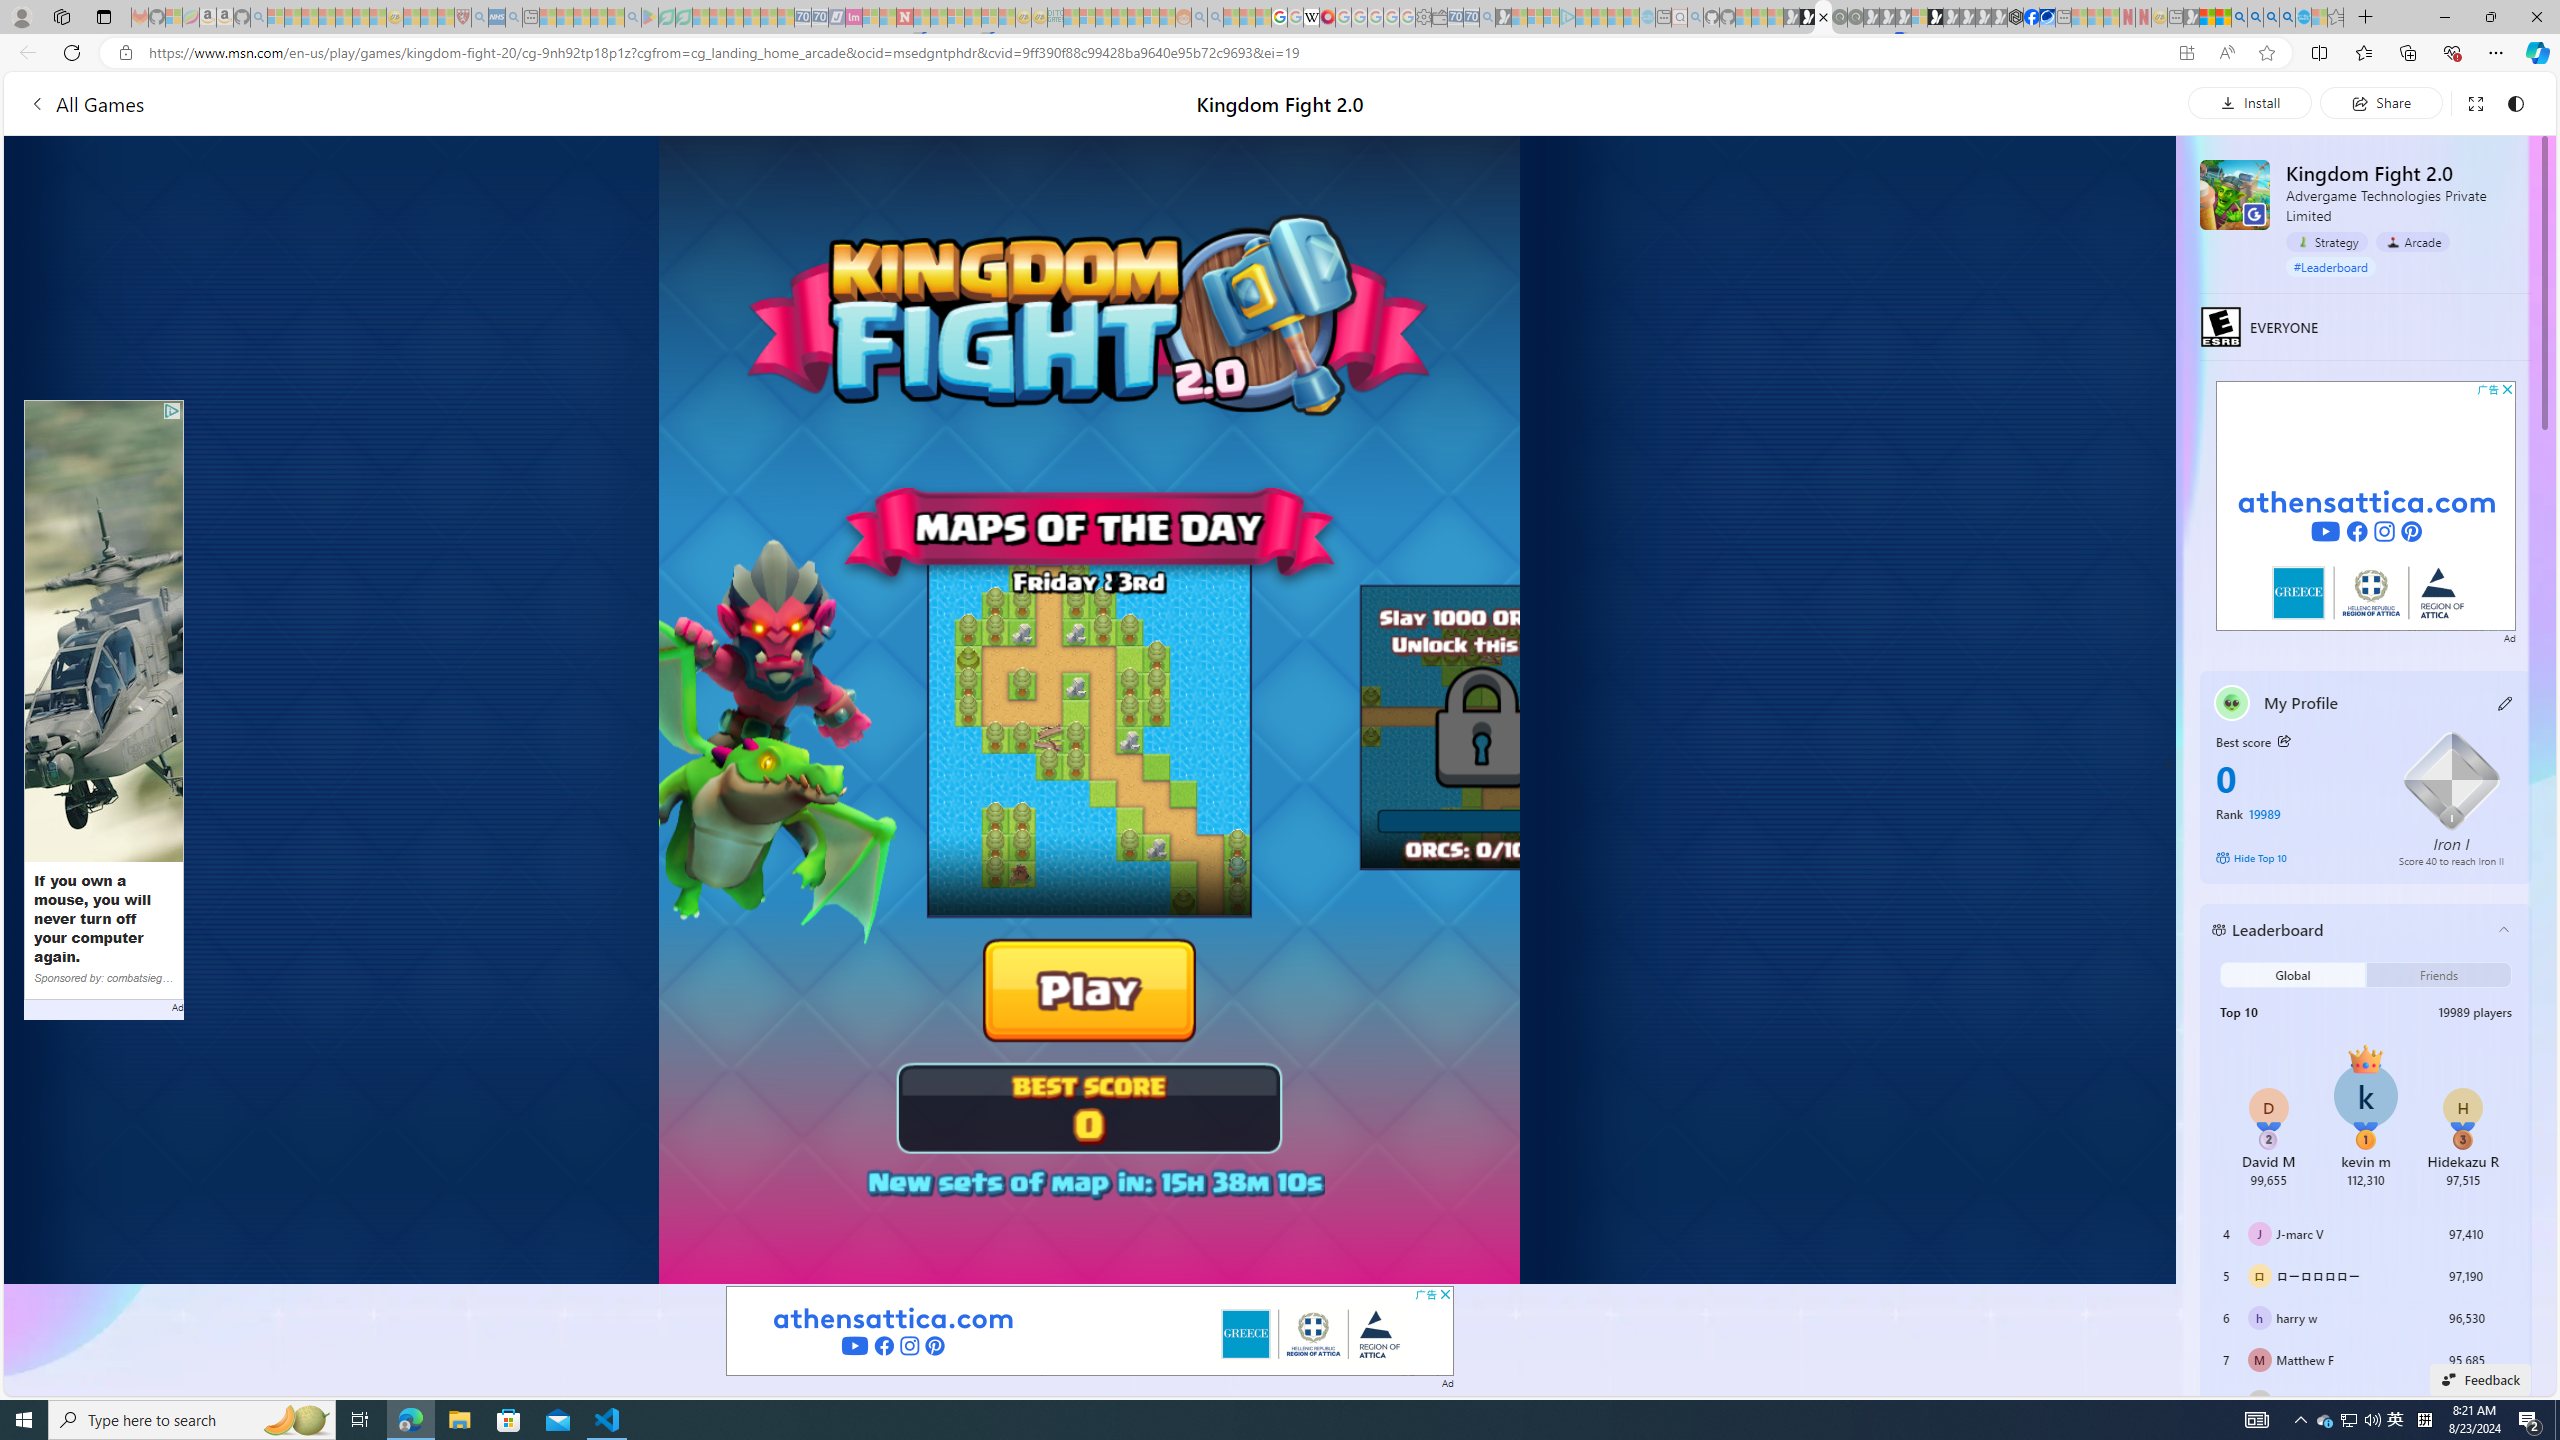 Image resolution: width=2560 pixels, height=1440 pixels. Describe the element at coordinates (174, 17) in the screenshot. I see `Microsoft-Report a Concern to Bing - Sleeping` at that location.